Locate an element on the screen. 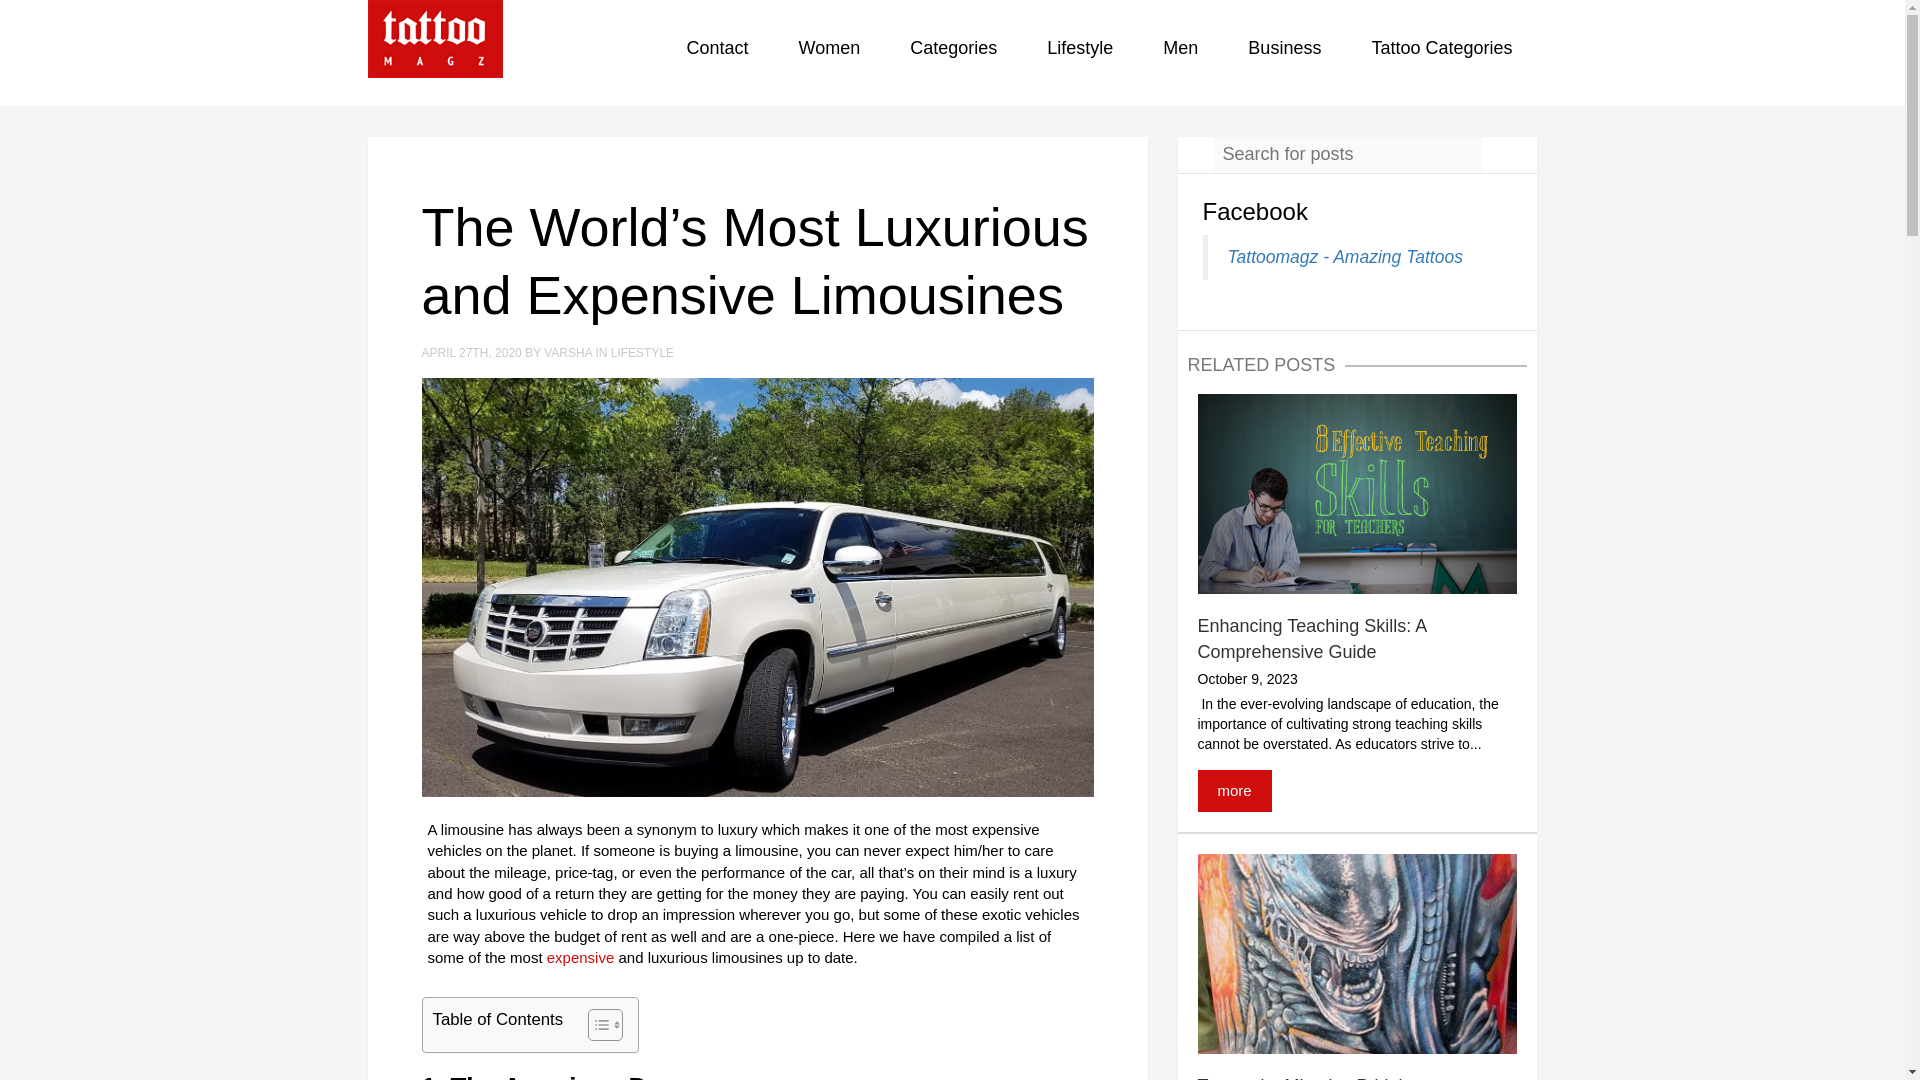  LIFESTYLE is located at coordinates (642, 352).